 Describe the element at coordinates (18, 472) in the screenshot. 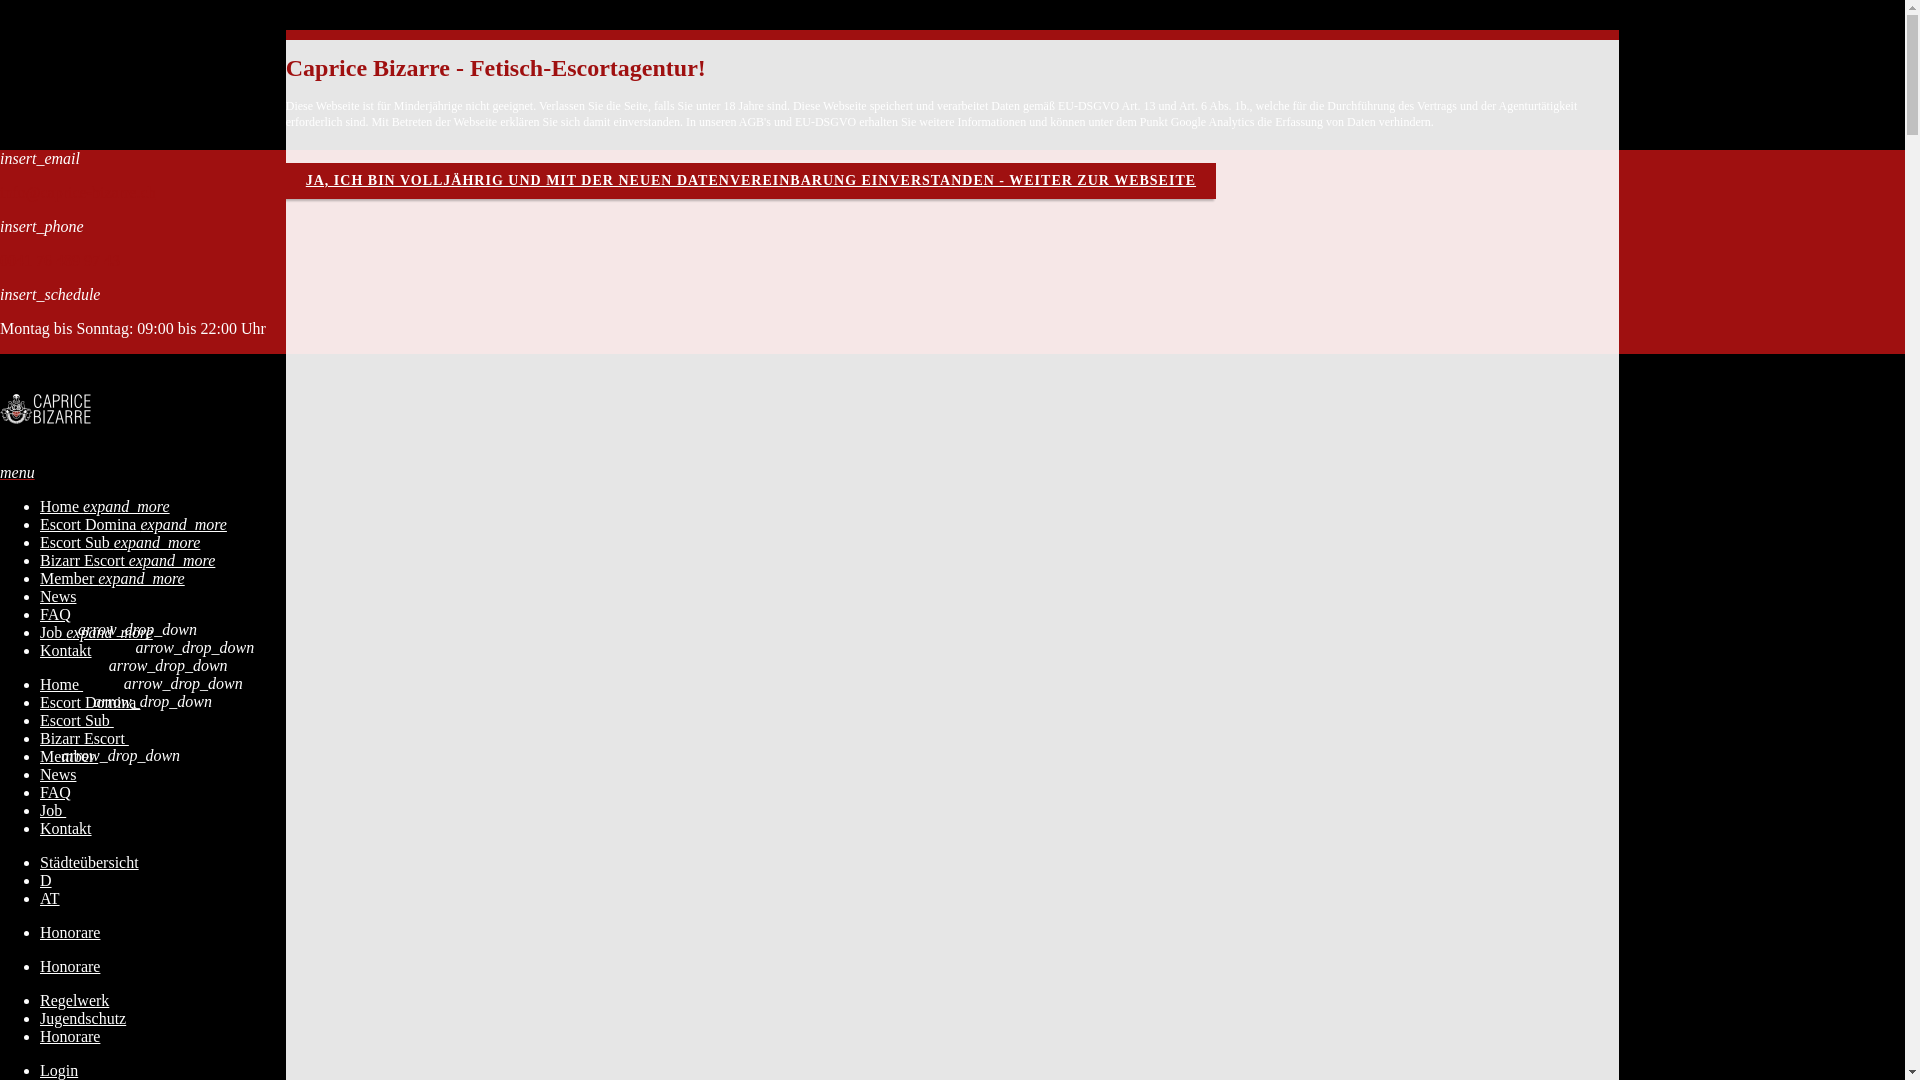

I see `menu` at that location.